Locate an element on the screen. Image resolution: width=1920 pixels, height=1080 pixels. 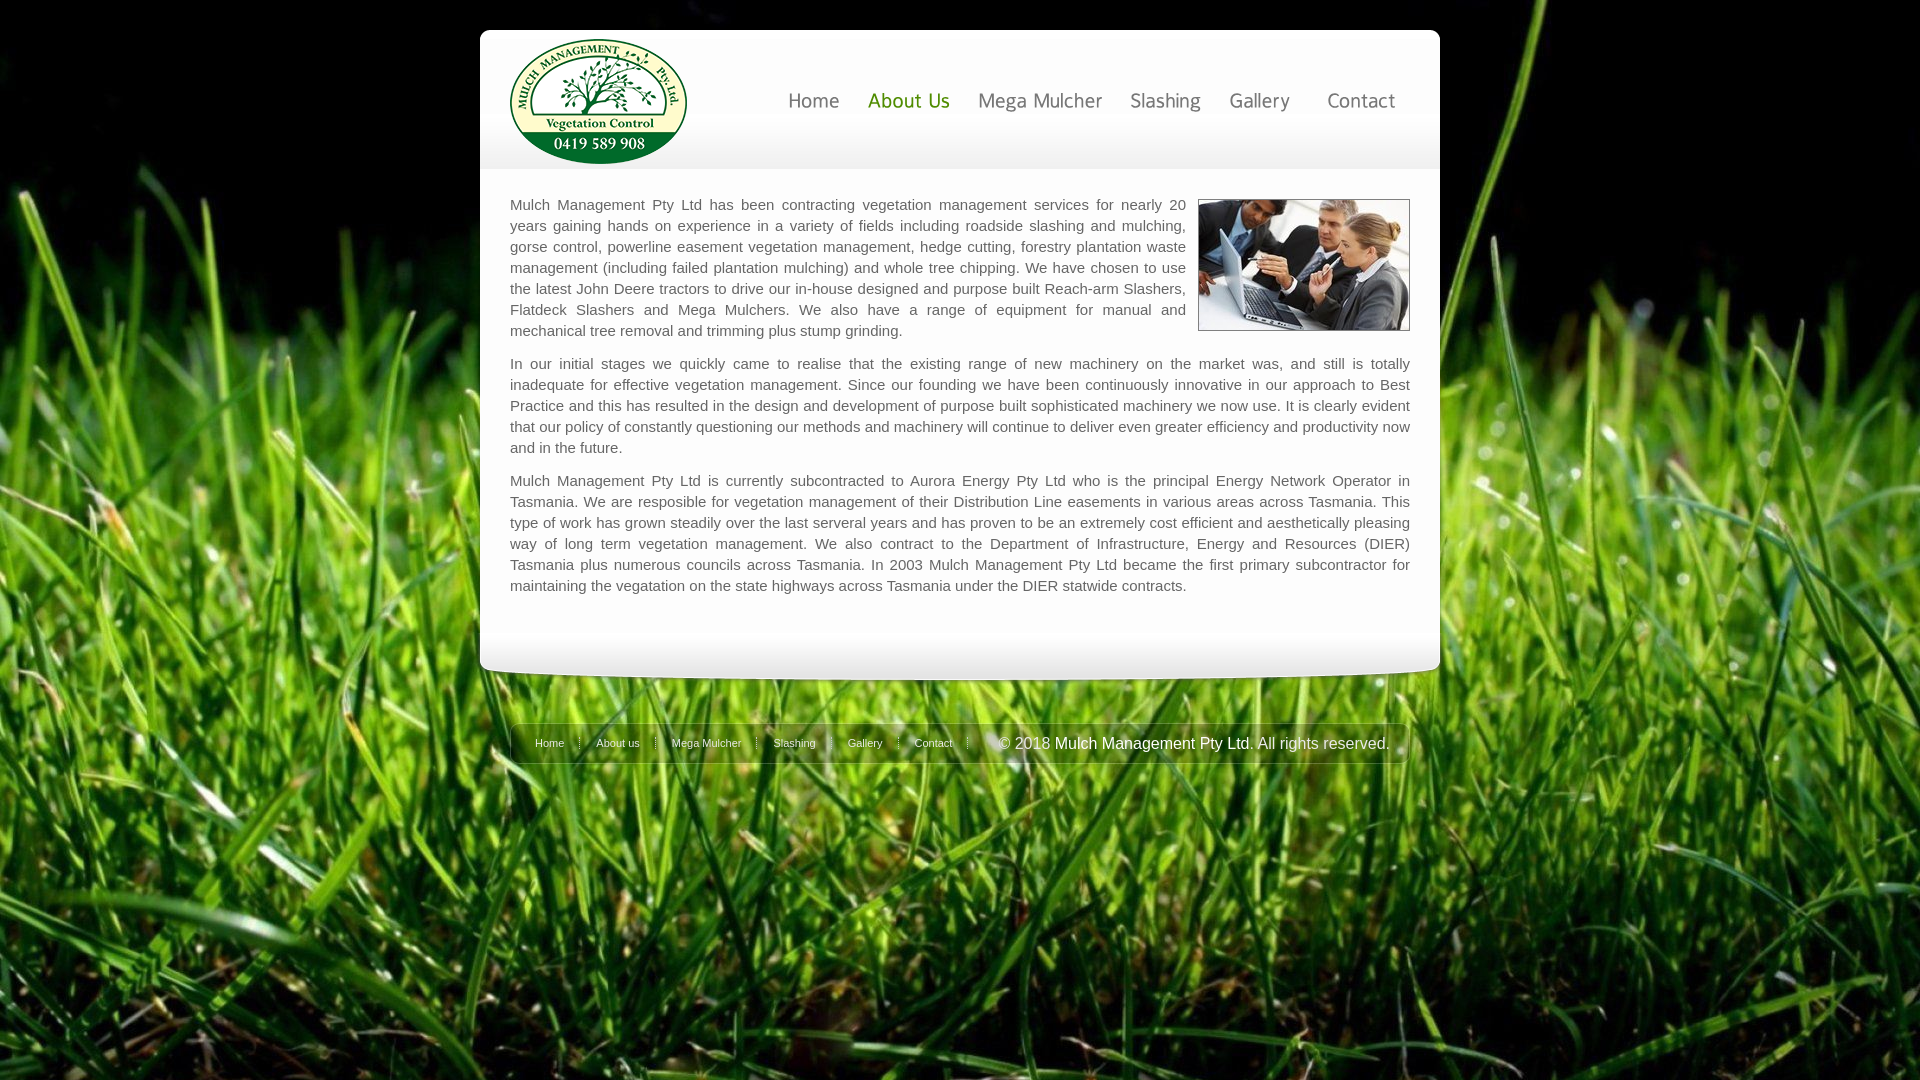
Home is located at coordinates (558, 743).